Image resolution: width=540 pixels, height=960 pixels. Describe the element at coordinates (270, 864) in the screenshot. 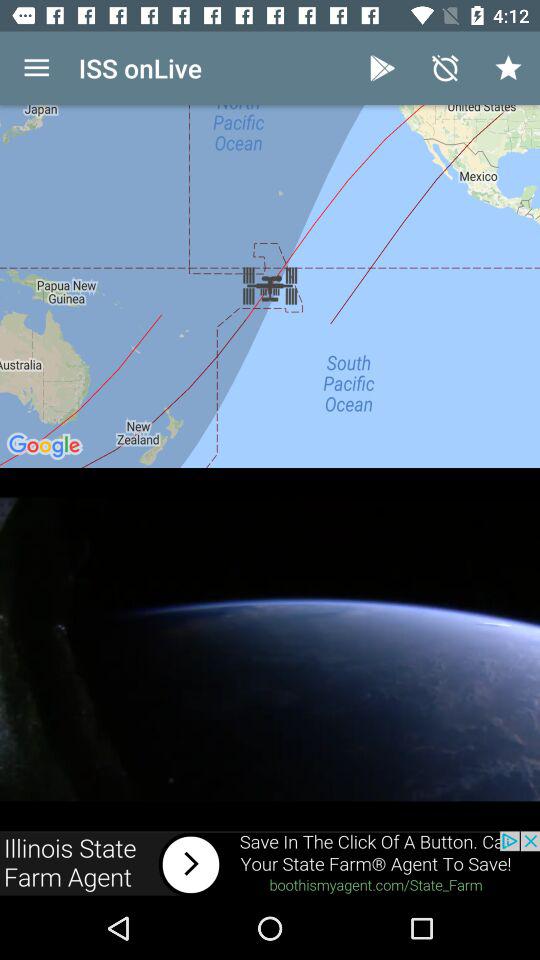

I see `advertisement link to state farm` at that location.